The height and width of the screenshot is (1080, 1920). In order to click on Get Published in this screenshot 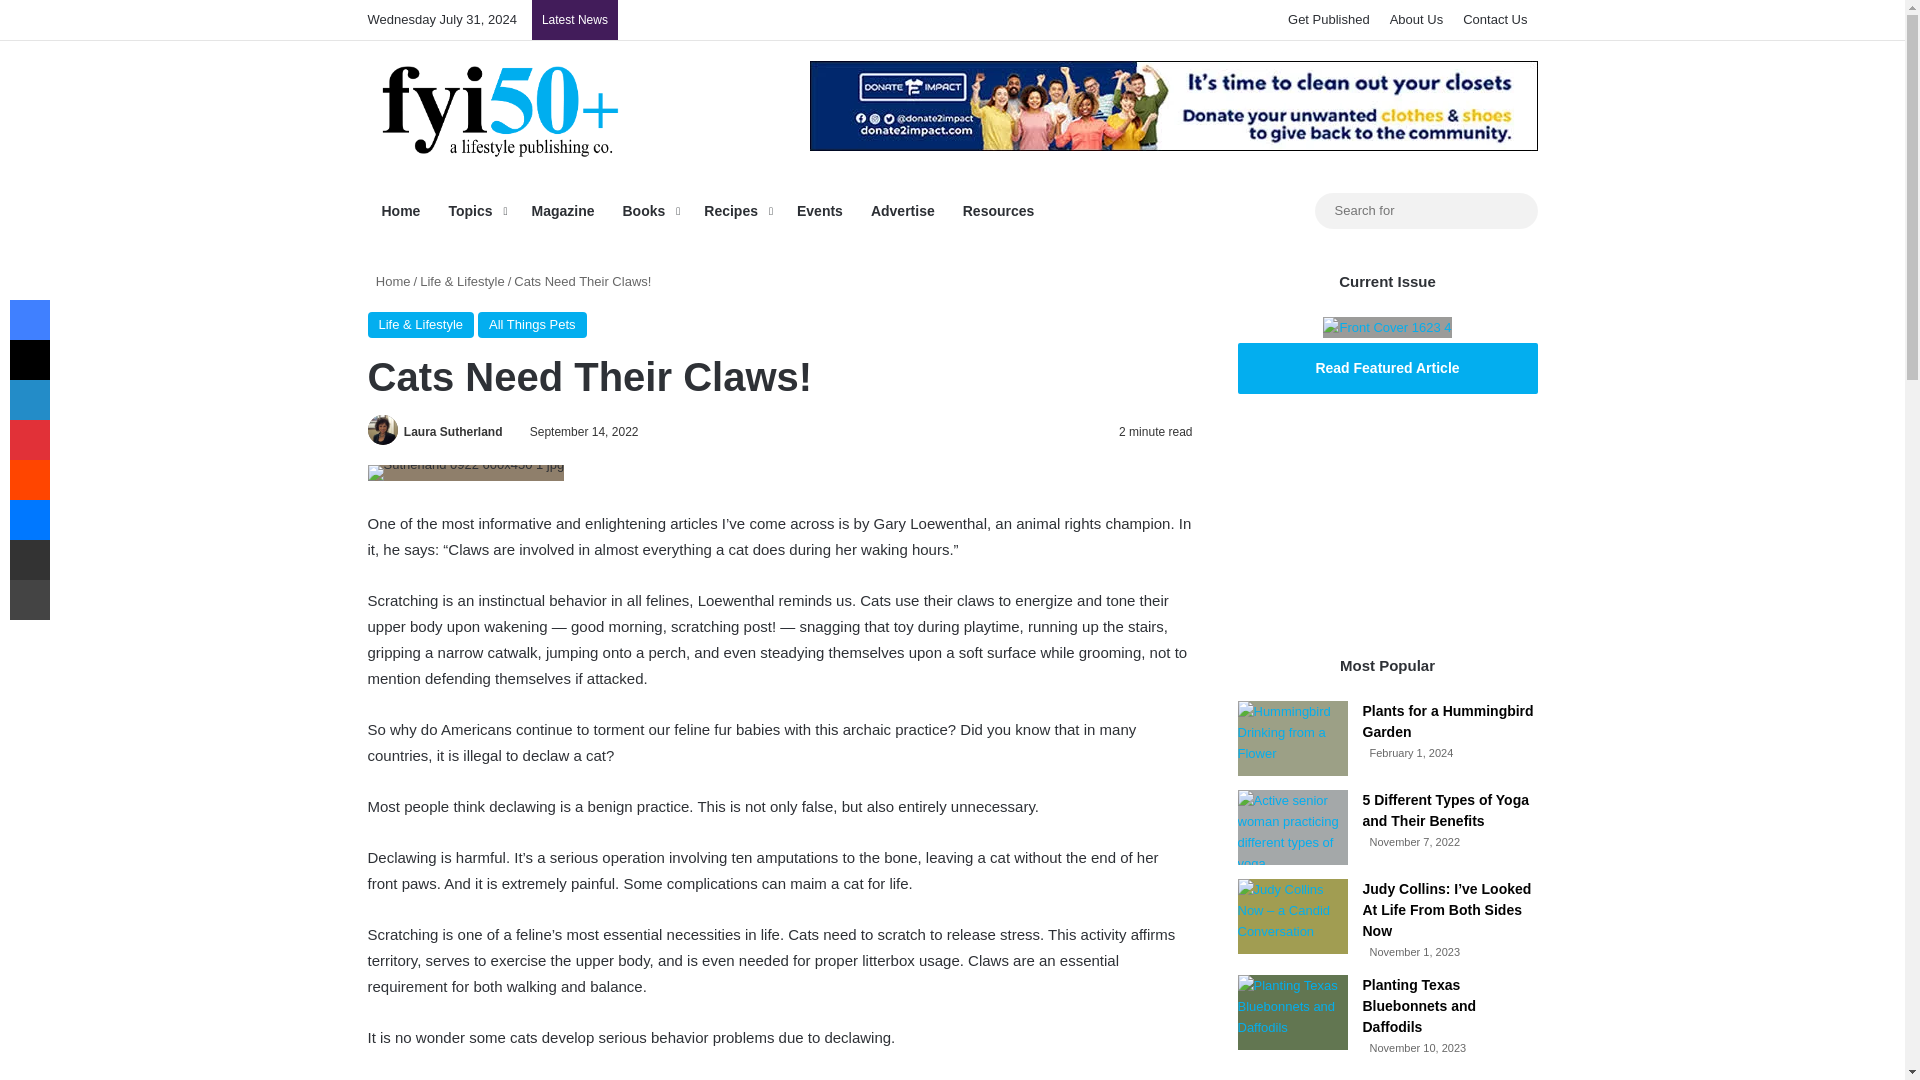, I will do `click(1329, 20)`.